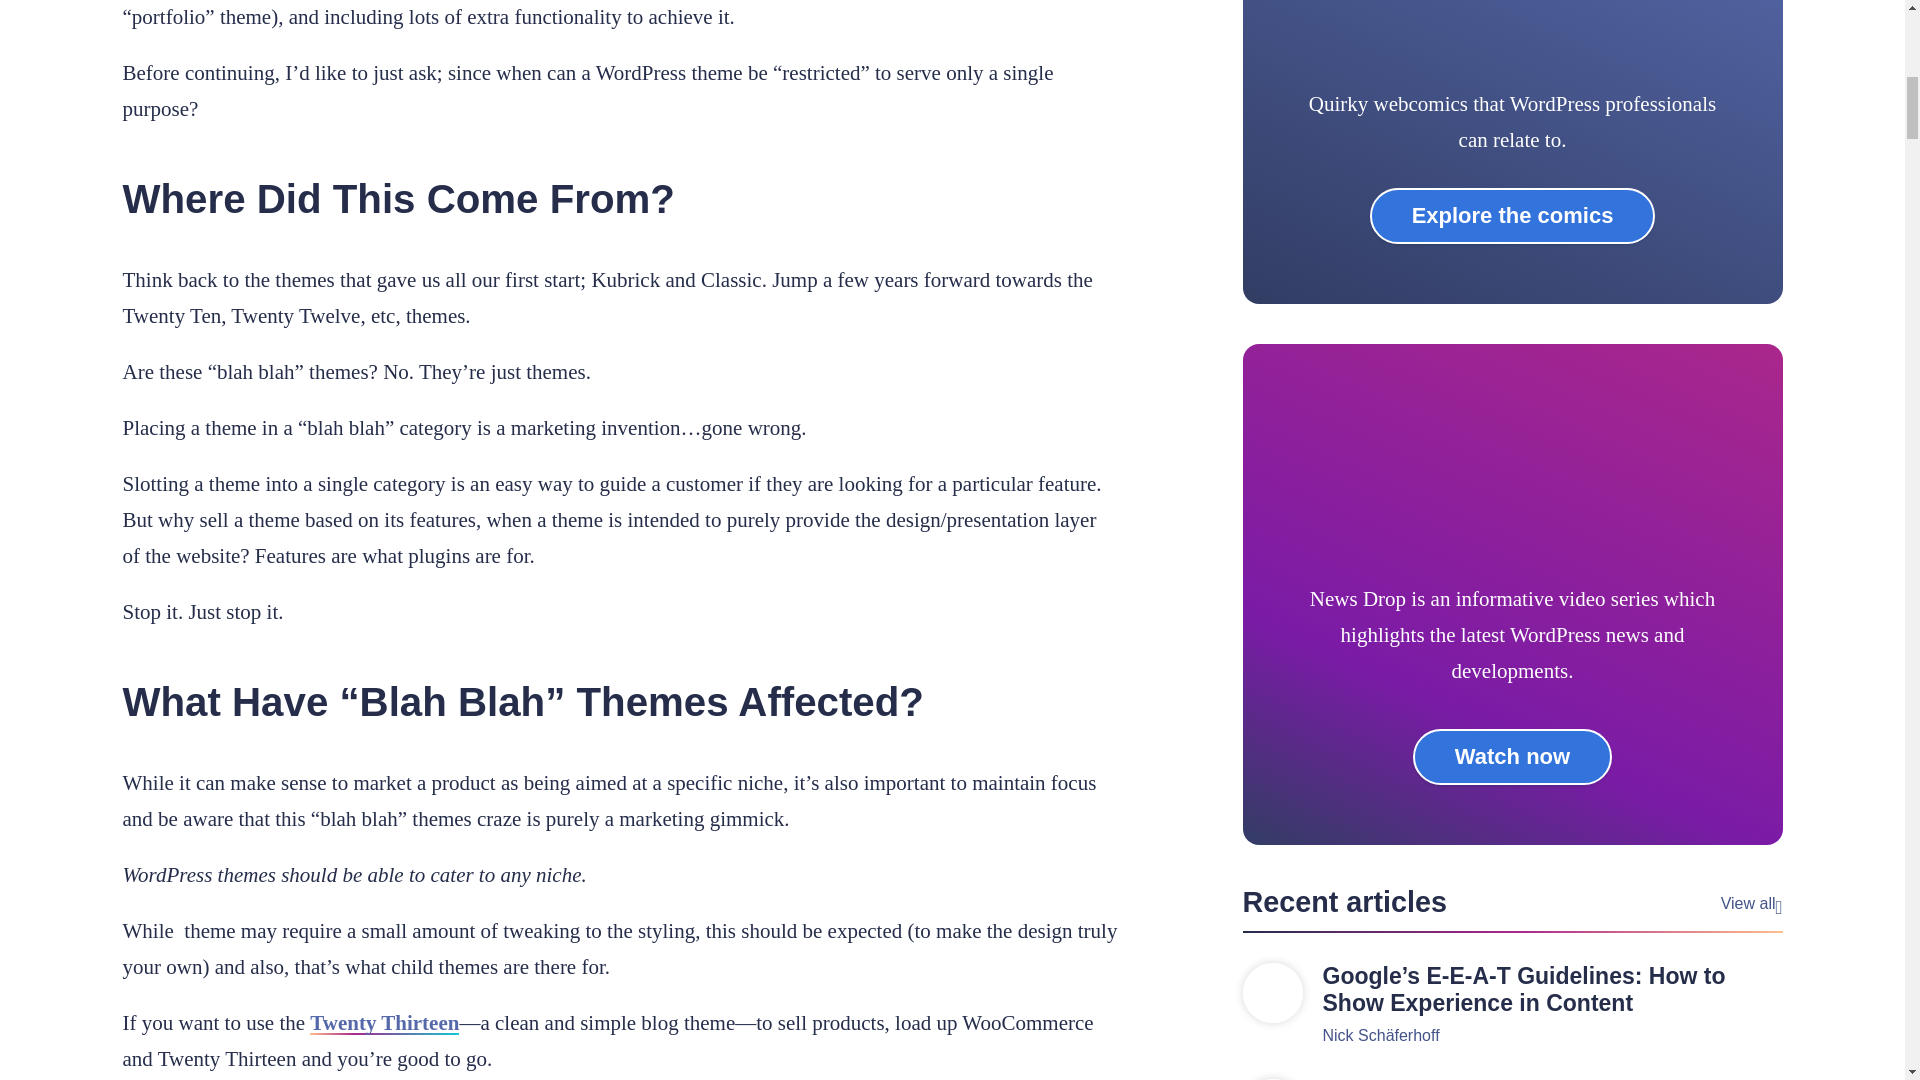 The image size is (1920, 1080). Describe the element at coordinates (1512, 216) in the screenshot. I see `Explore the comics` at that location.